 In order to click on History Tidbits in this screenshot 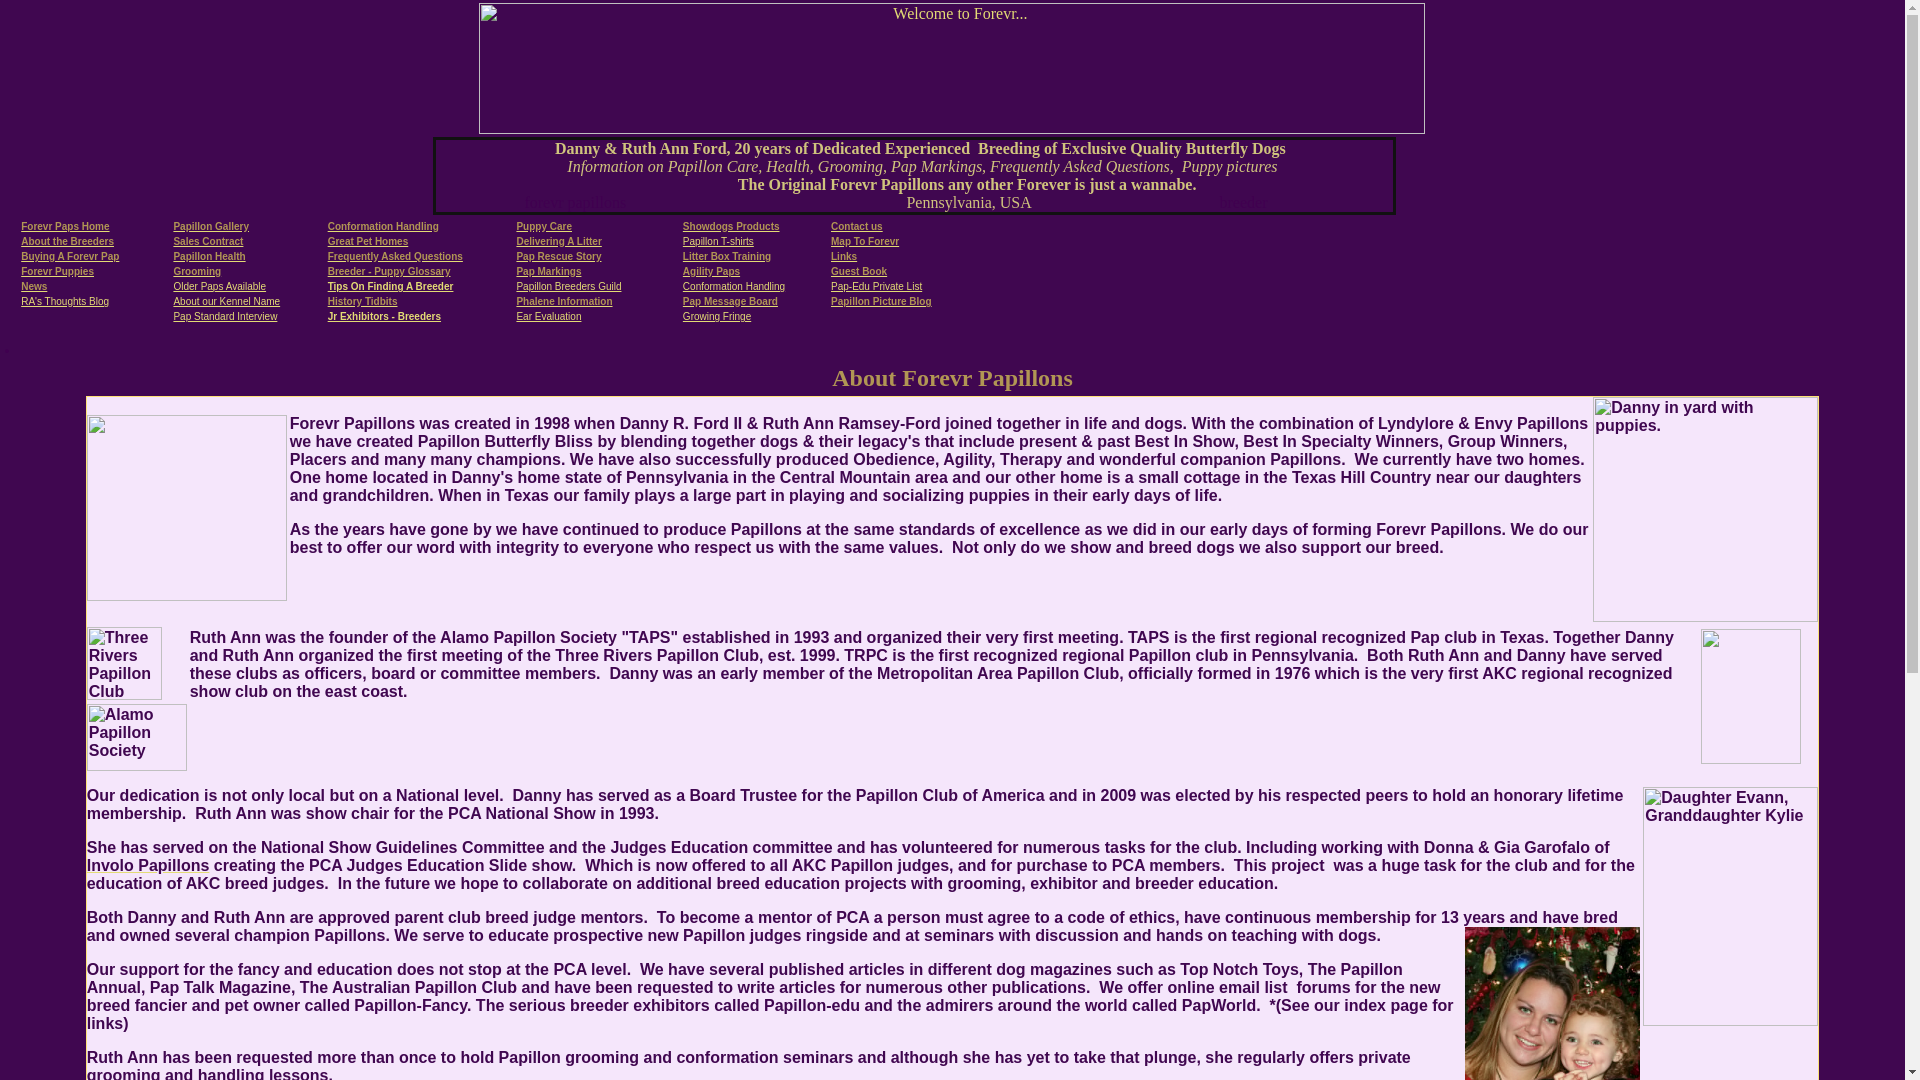, I will do `click(362, 298)`.